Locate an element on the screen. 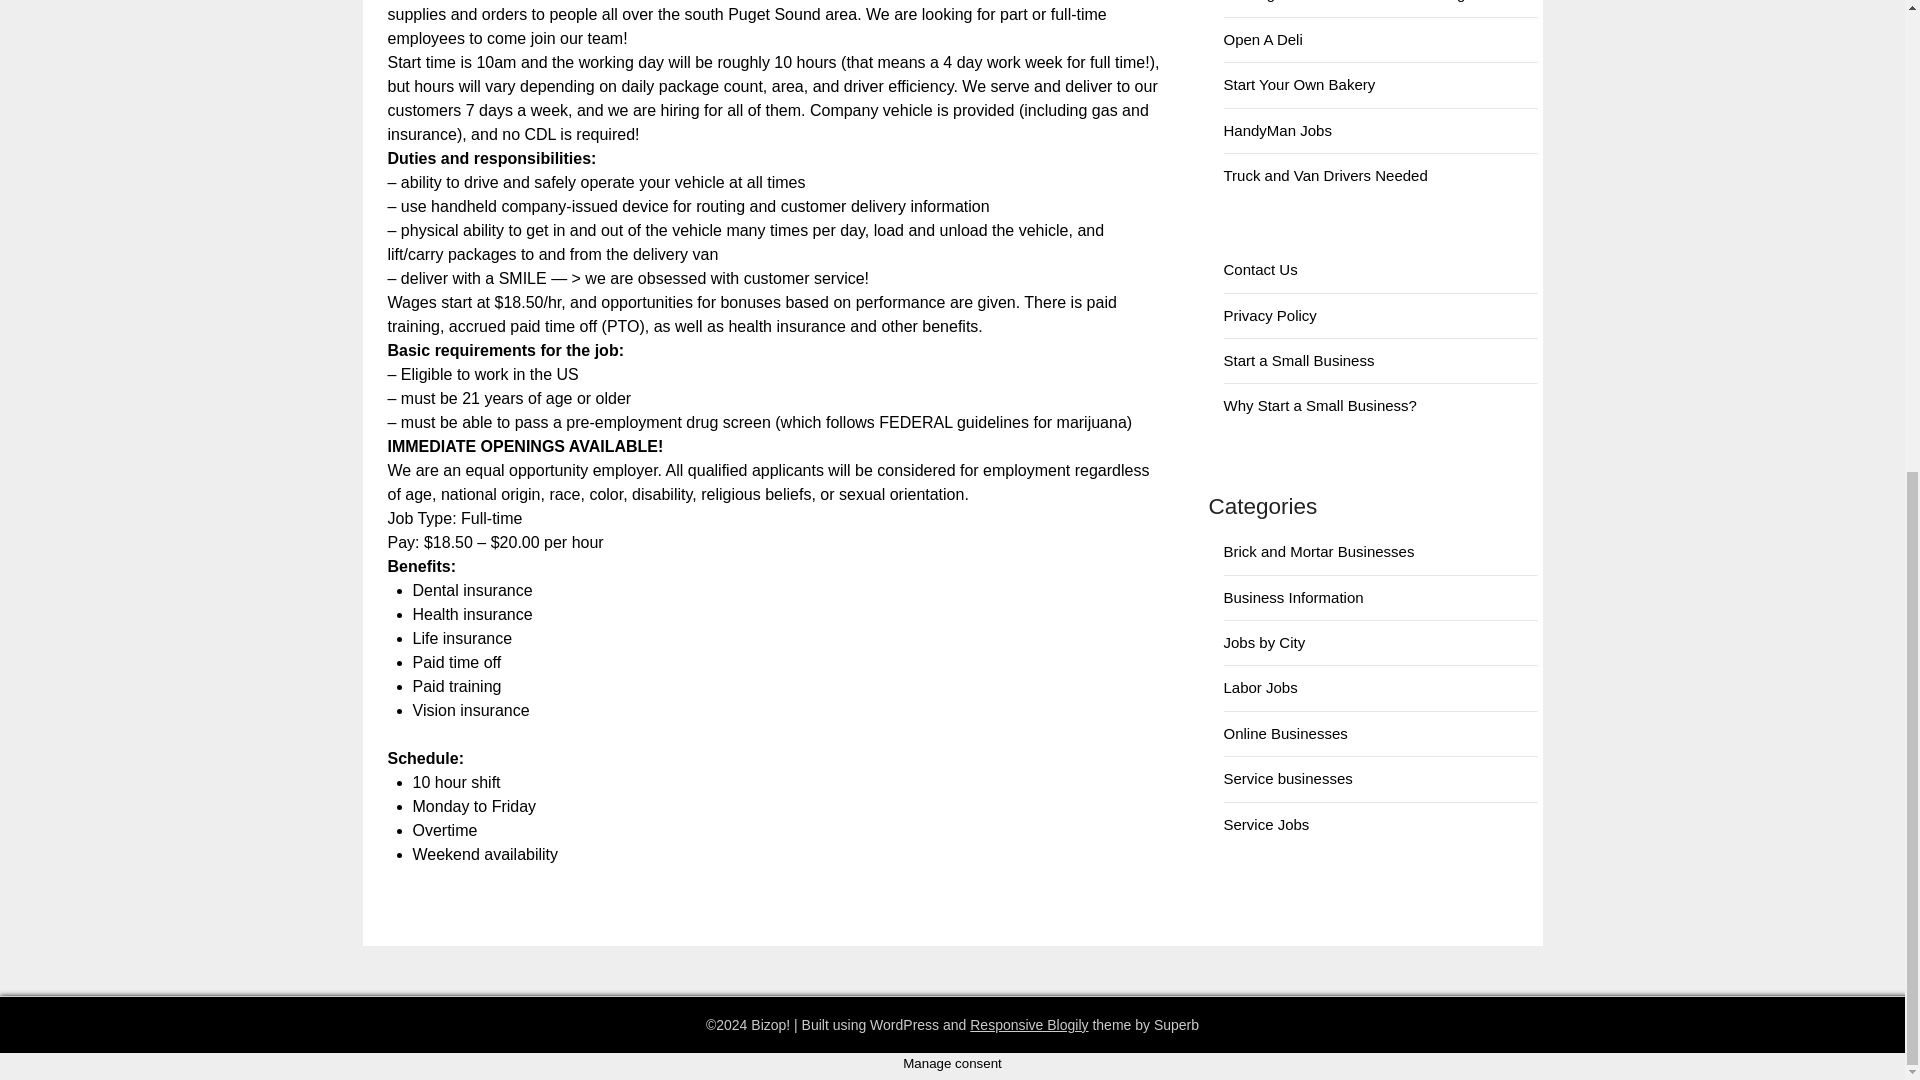 Image resolution: width=1920 pixels, height=1080 pixels. Business Information is located at coordinates (1294, 596).